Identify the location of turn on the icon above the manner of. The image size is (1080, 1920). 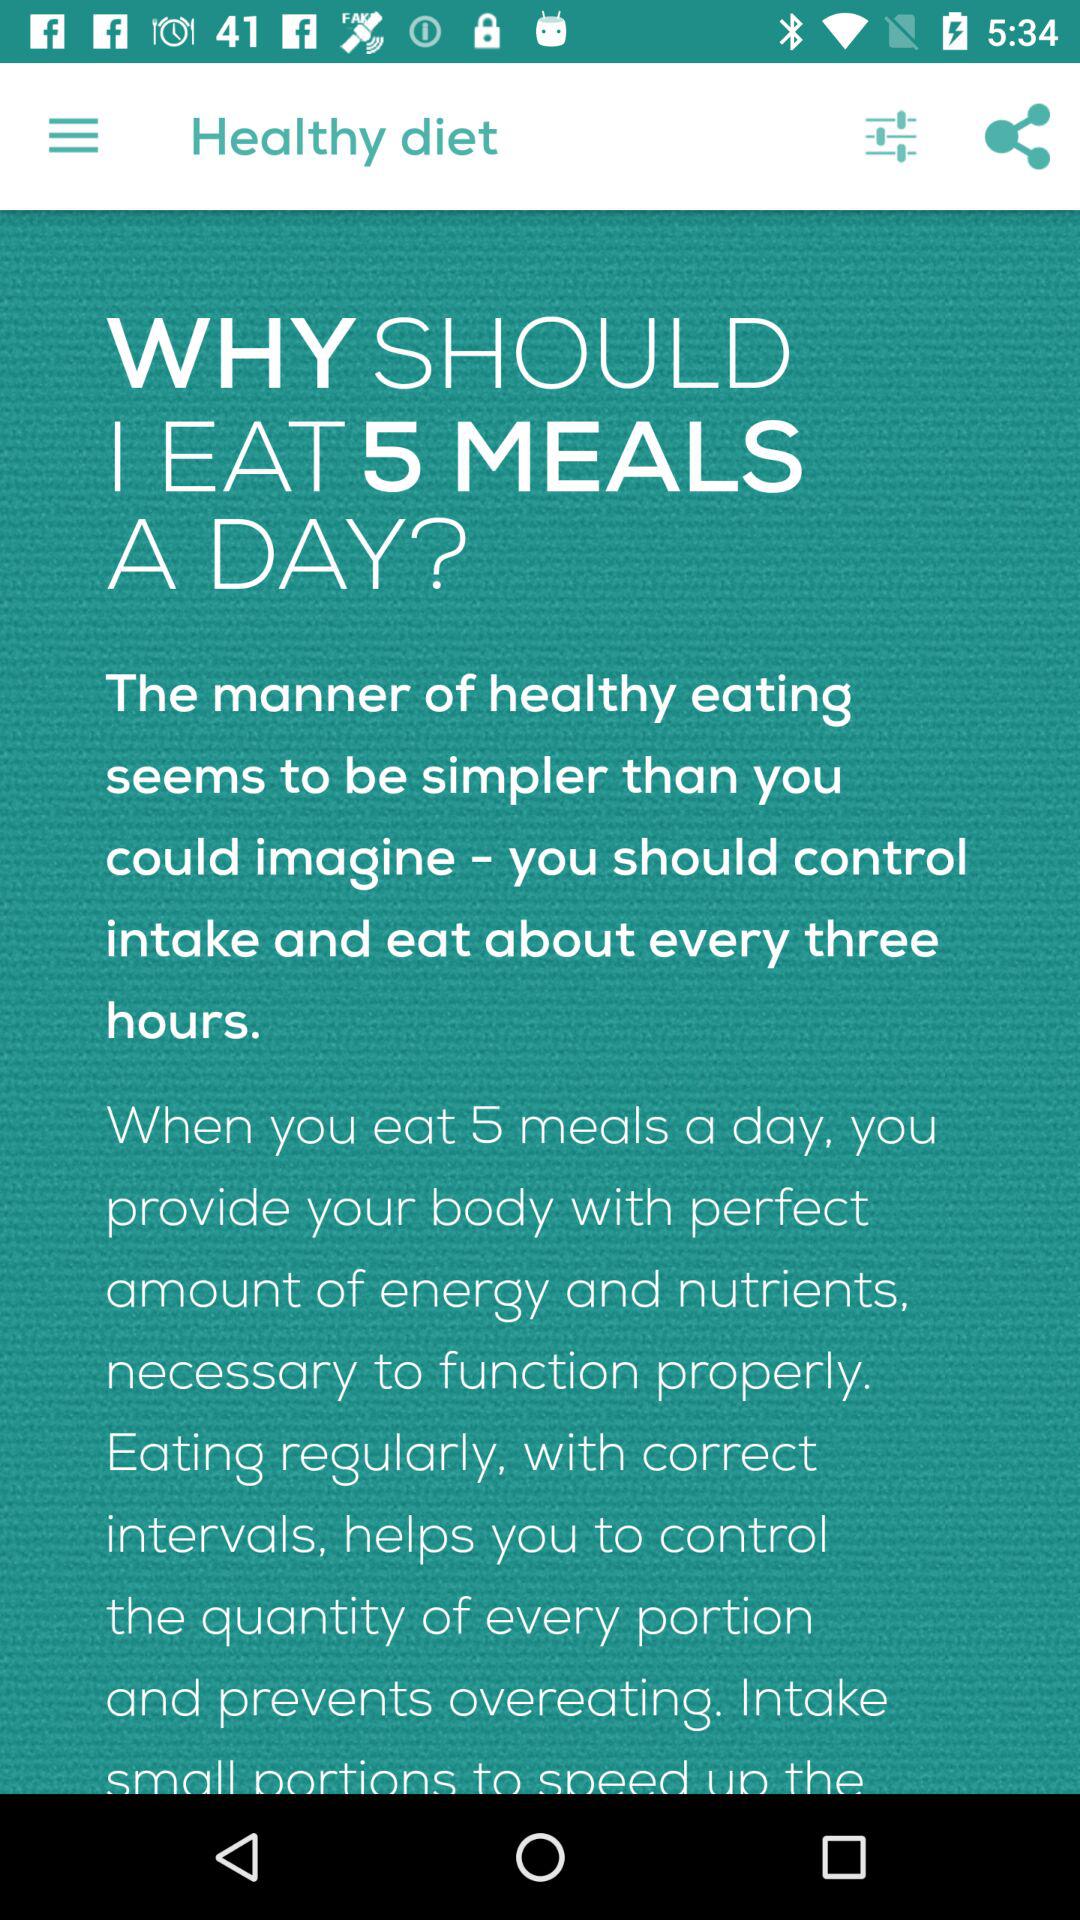
(890, 136).